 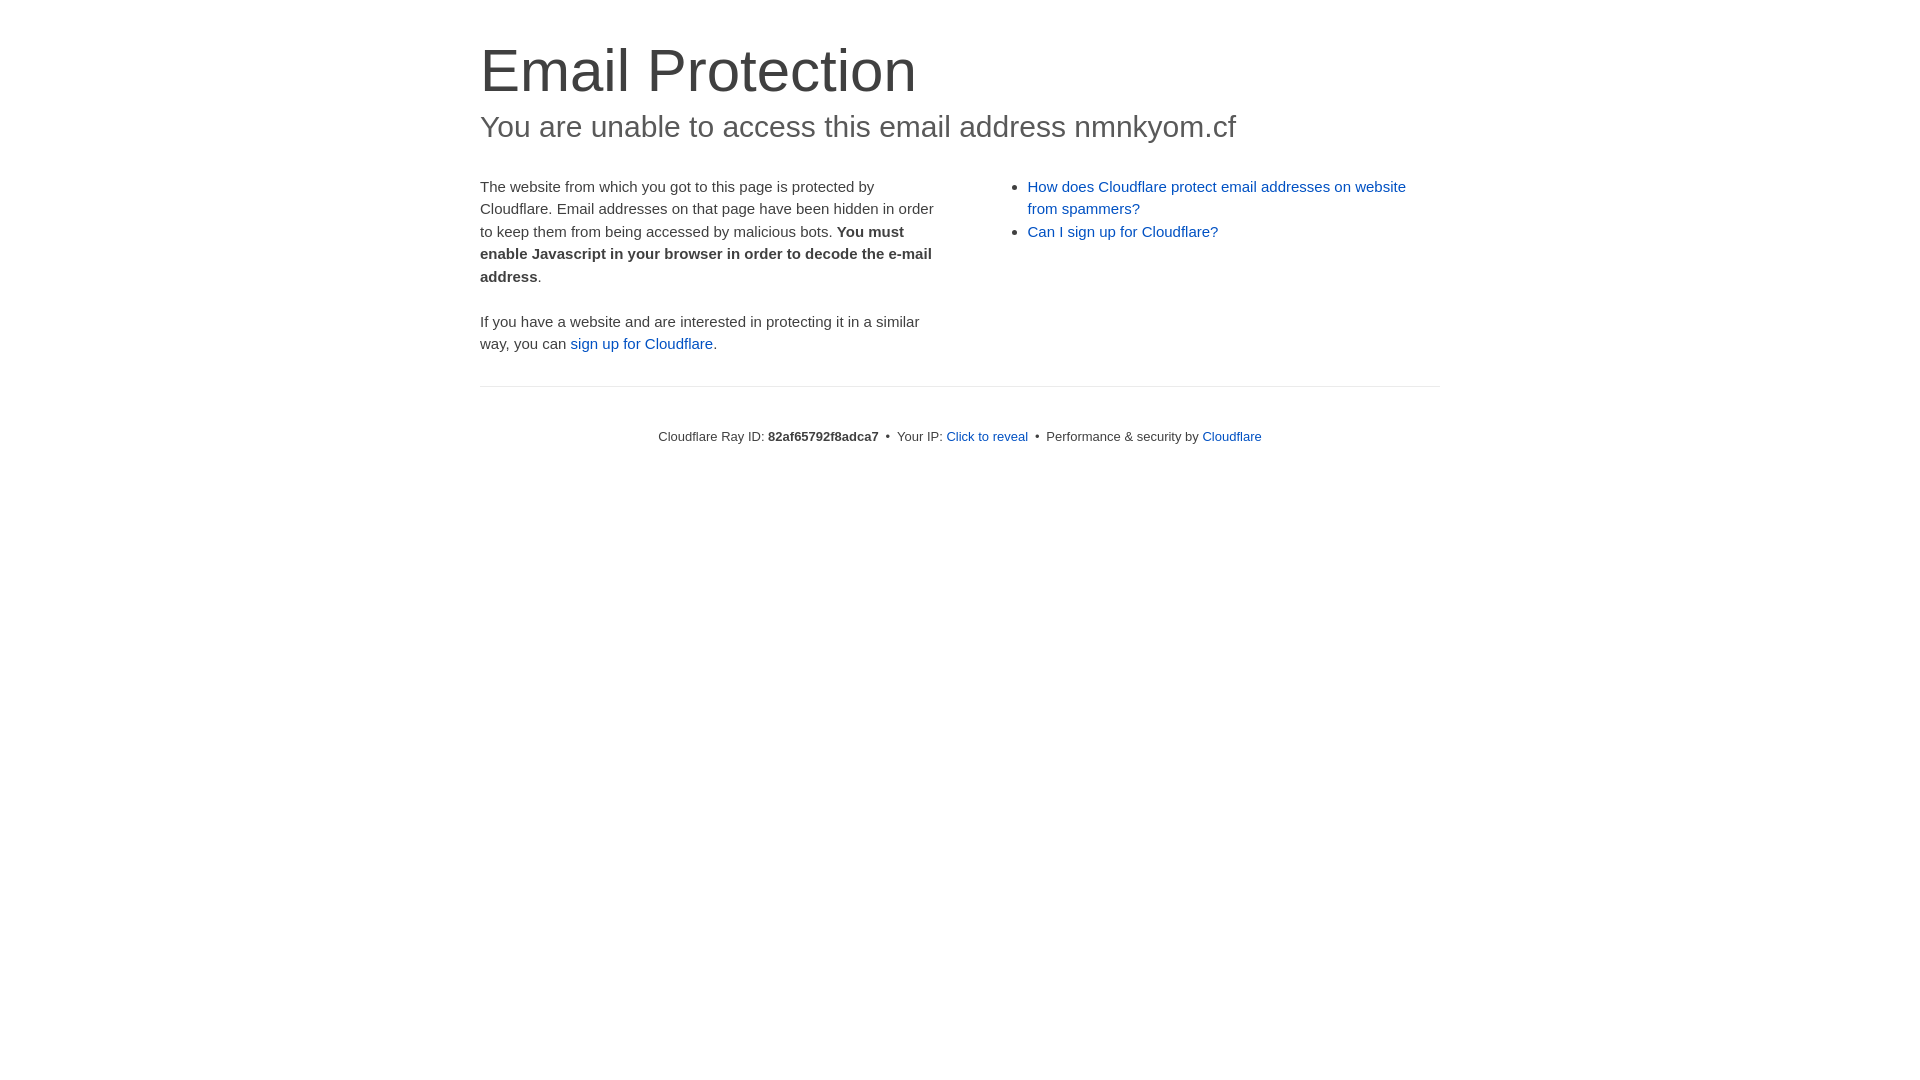 What do you see at coordinates (1232, 436) in the screenshot?
I see `Cloudflare` at bounding box center [1232, 436].